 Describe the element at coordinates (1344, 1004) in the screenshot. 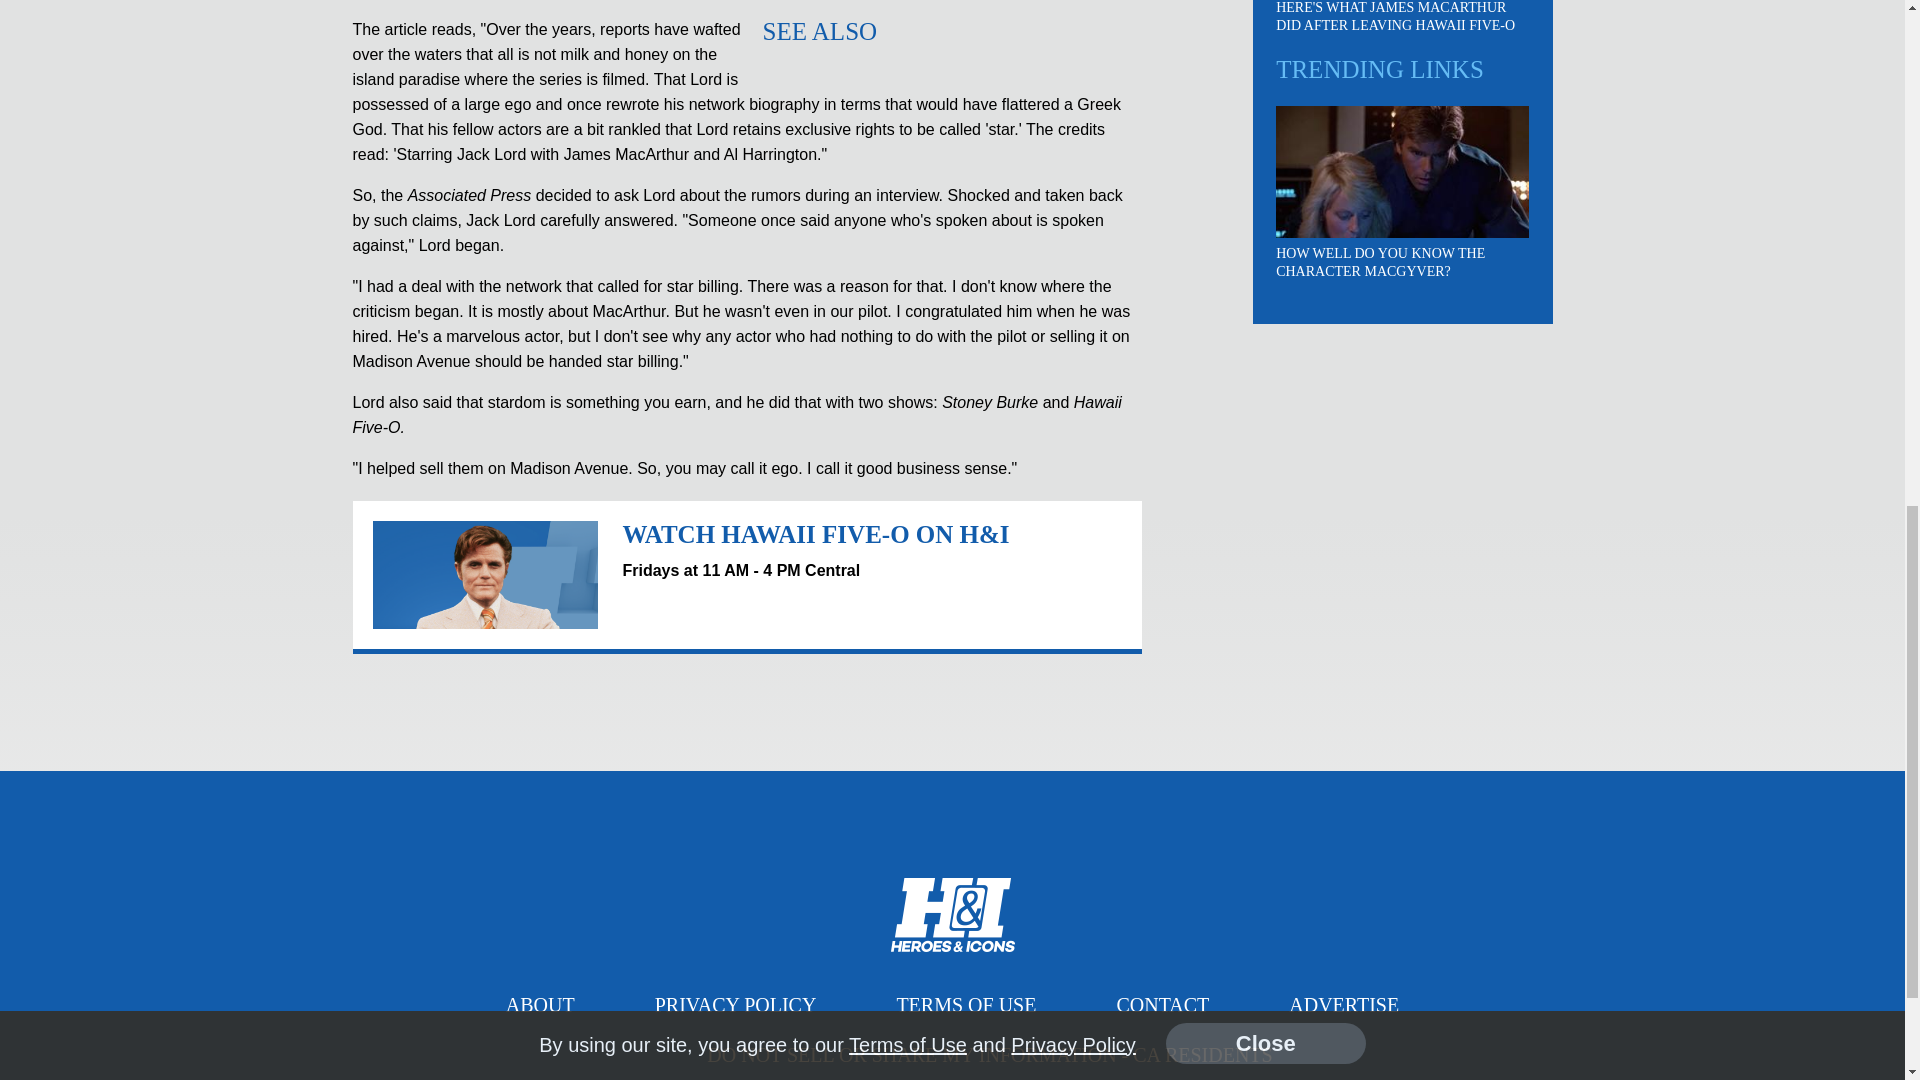

I see `ADVERTISE` at that location.